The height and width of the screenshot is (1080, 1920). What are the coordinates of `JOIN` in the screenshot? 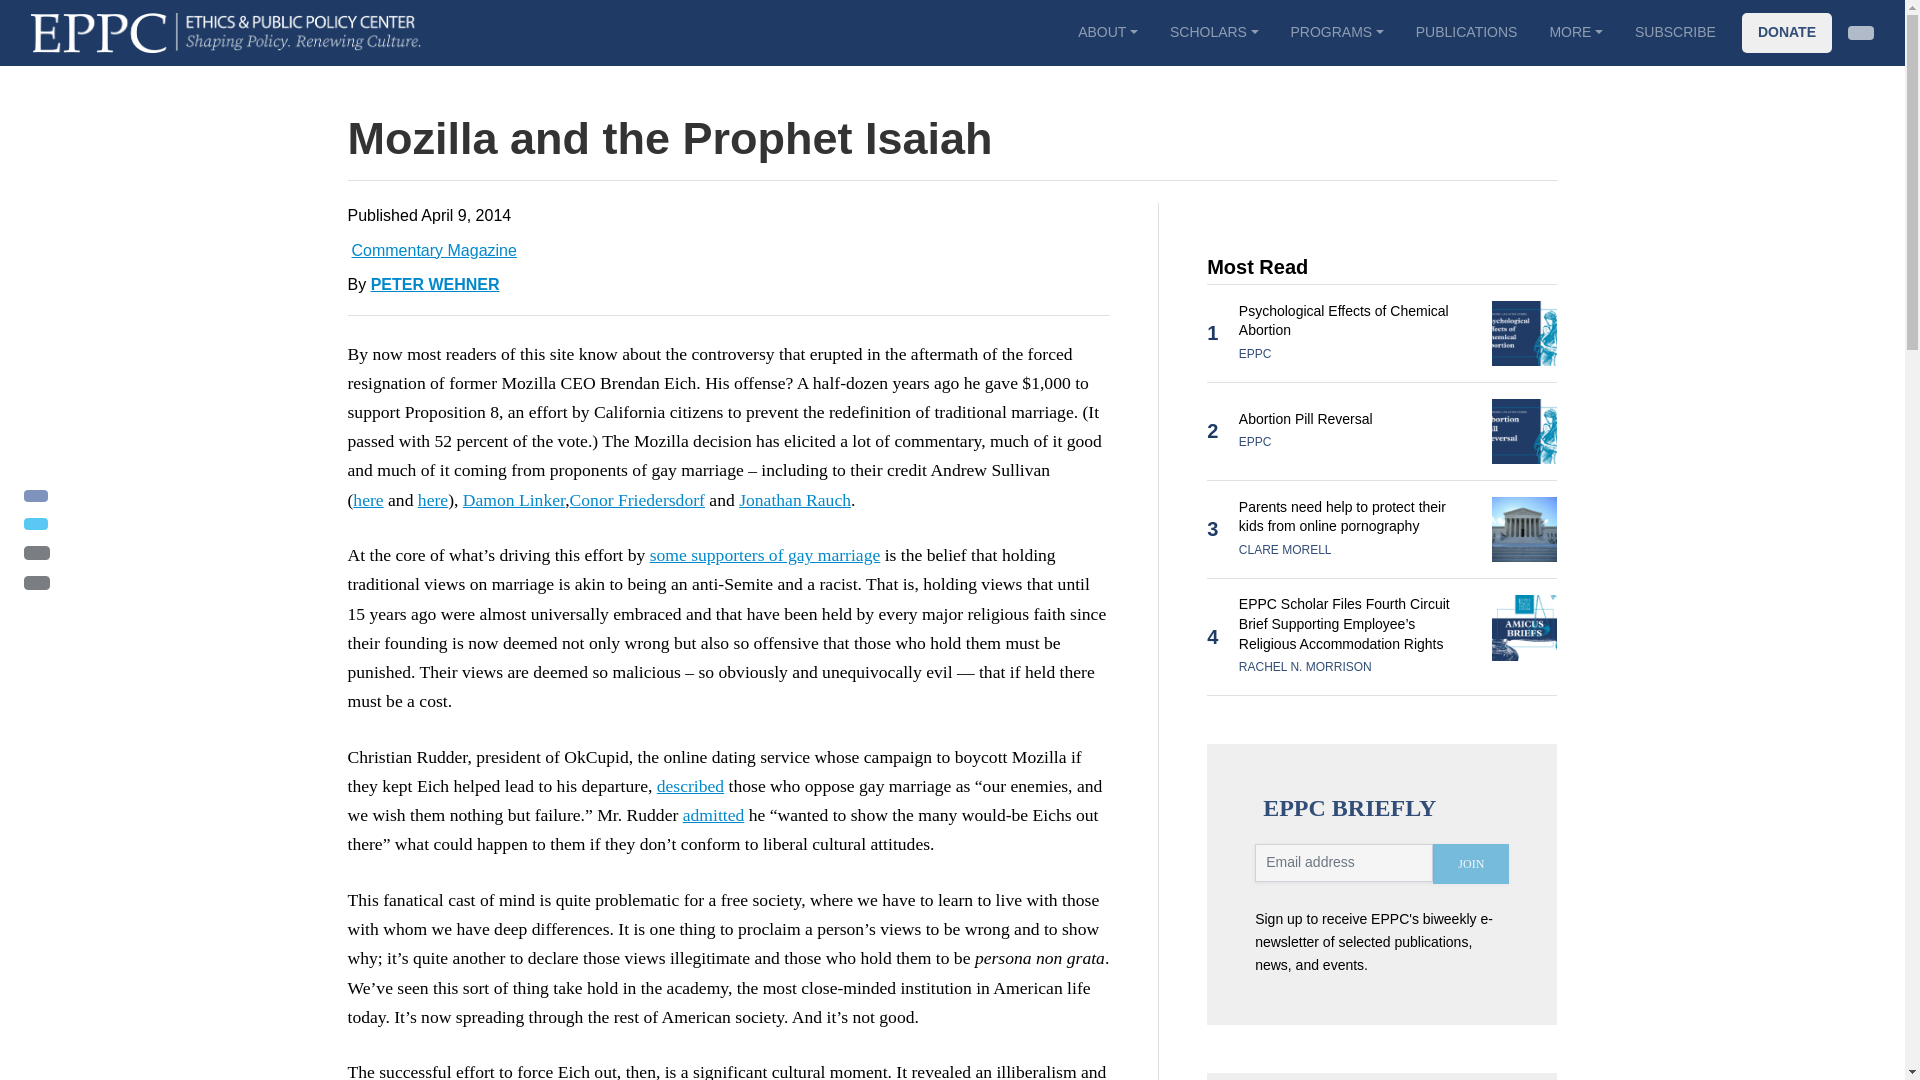 It's located at (1470, 864).